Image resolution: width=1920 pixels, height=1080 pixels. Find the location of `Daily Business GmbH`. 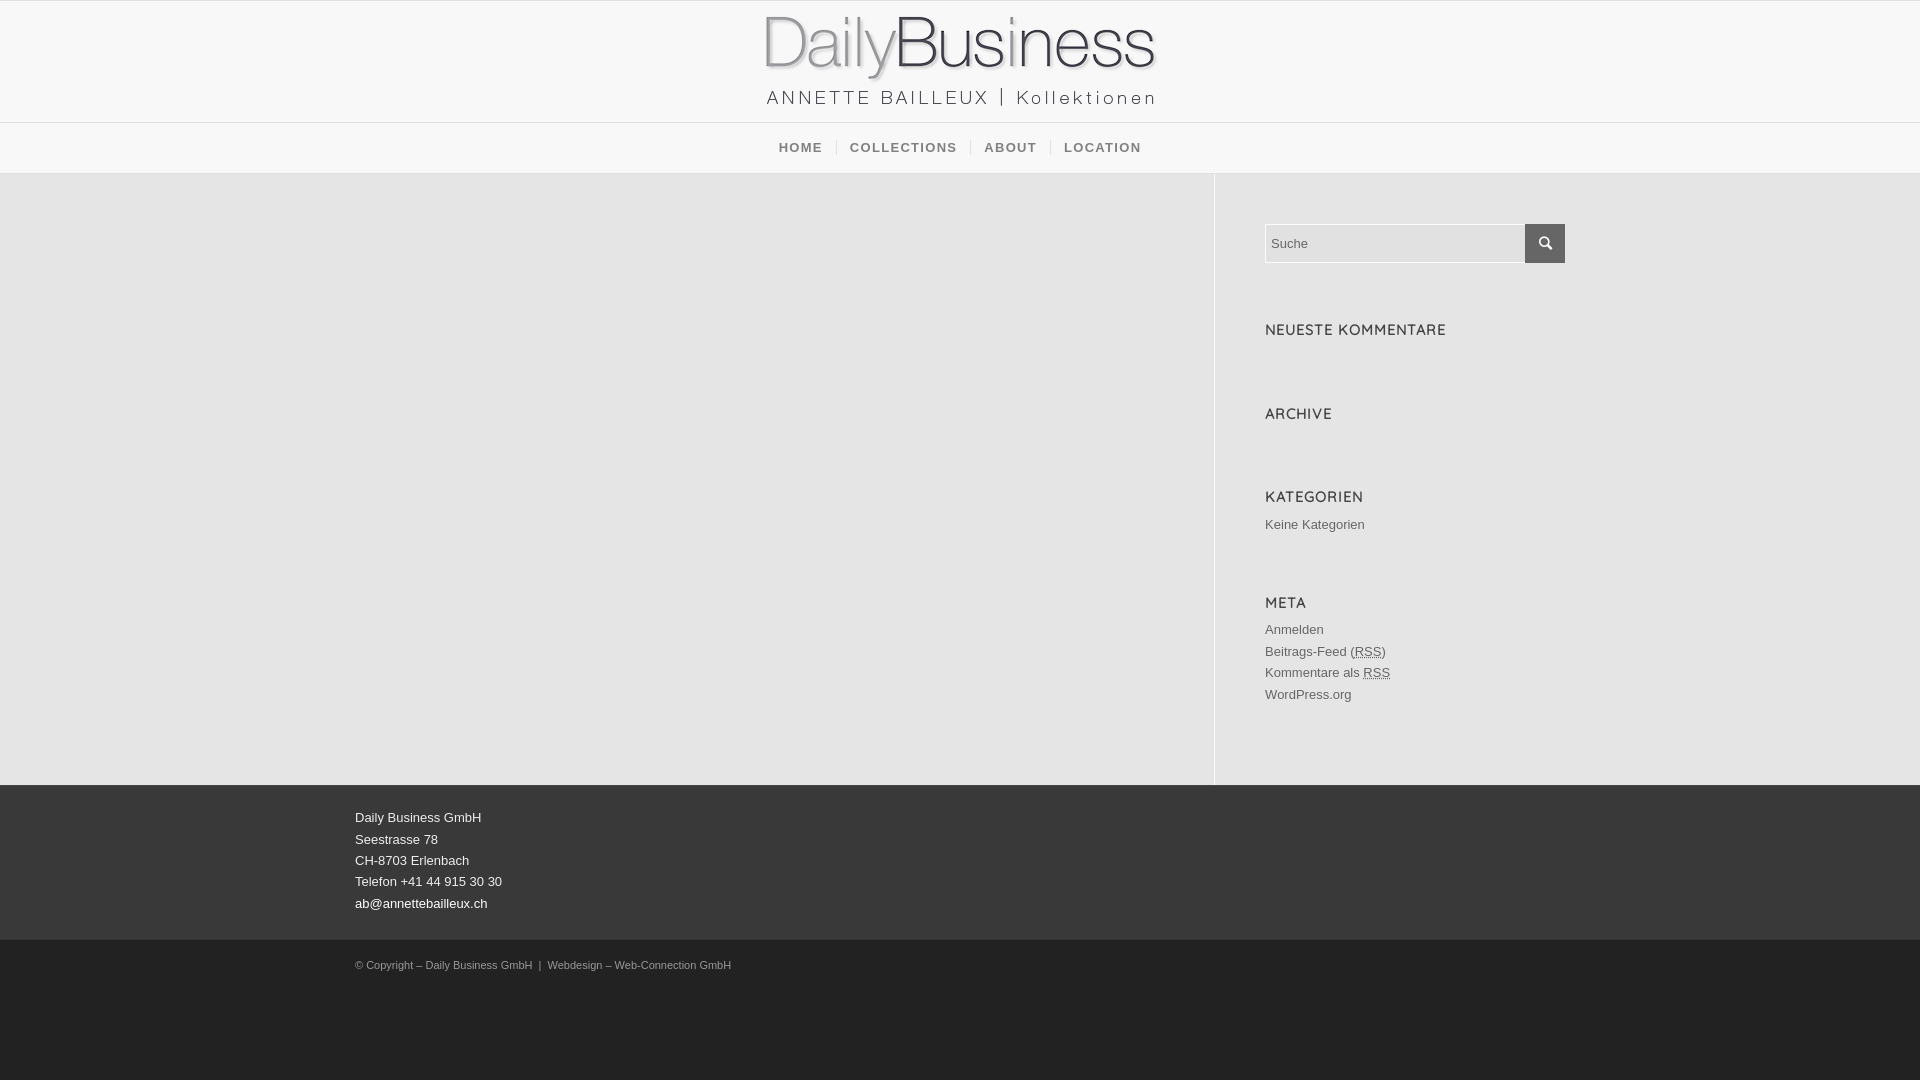

Daily Business GmbH is located at coordinates (478, 965).